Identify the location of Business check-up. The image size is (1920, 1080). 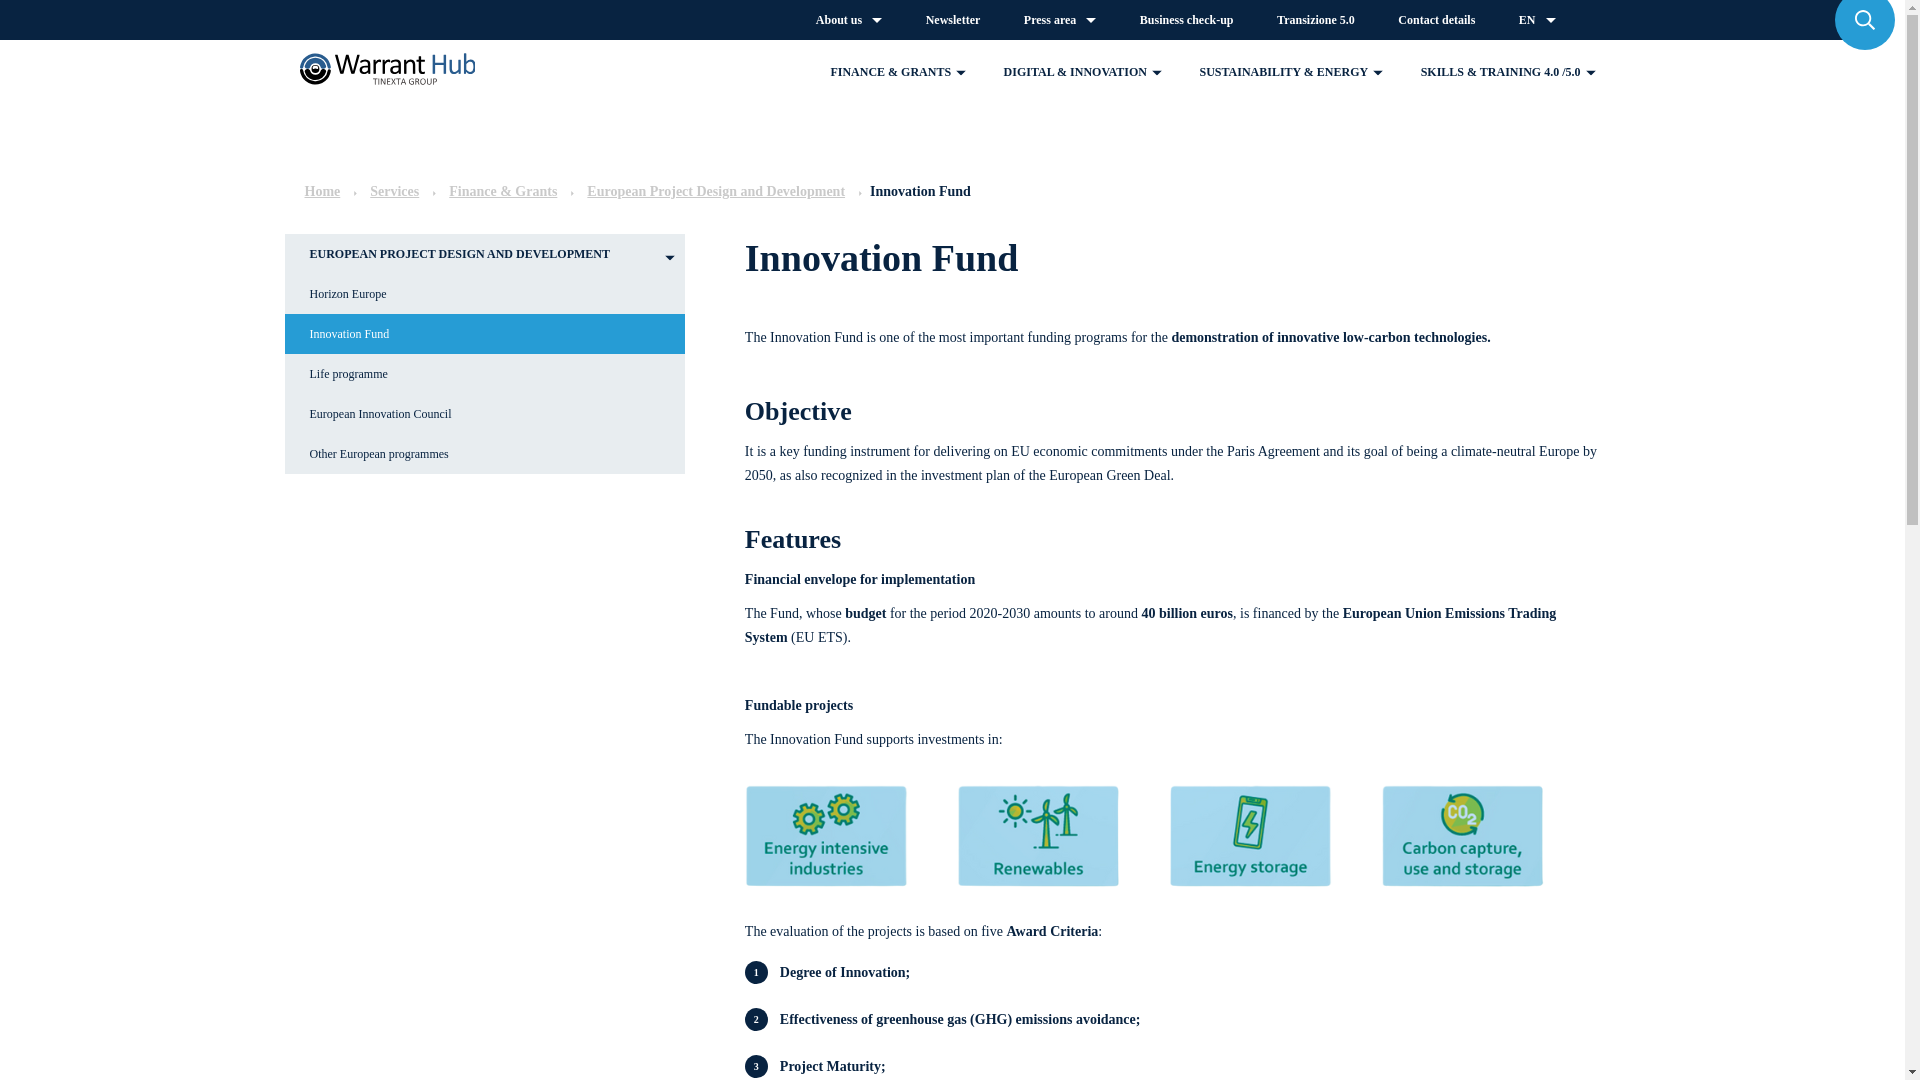
(1186, 20).